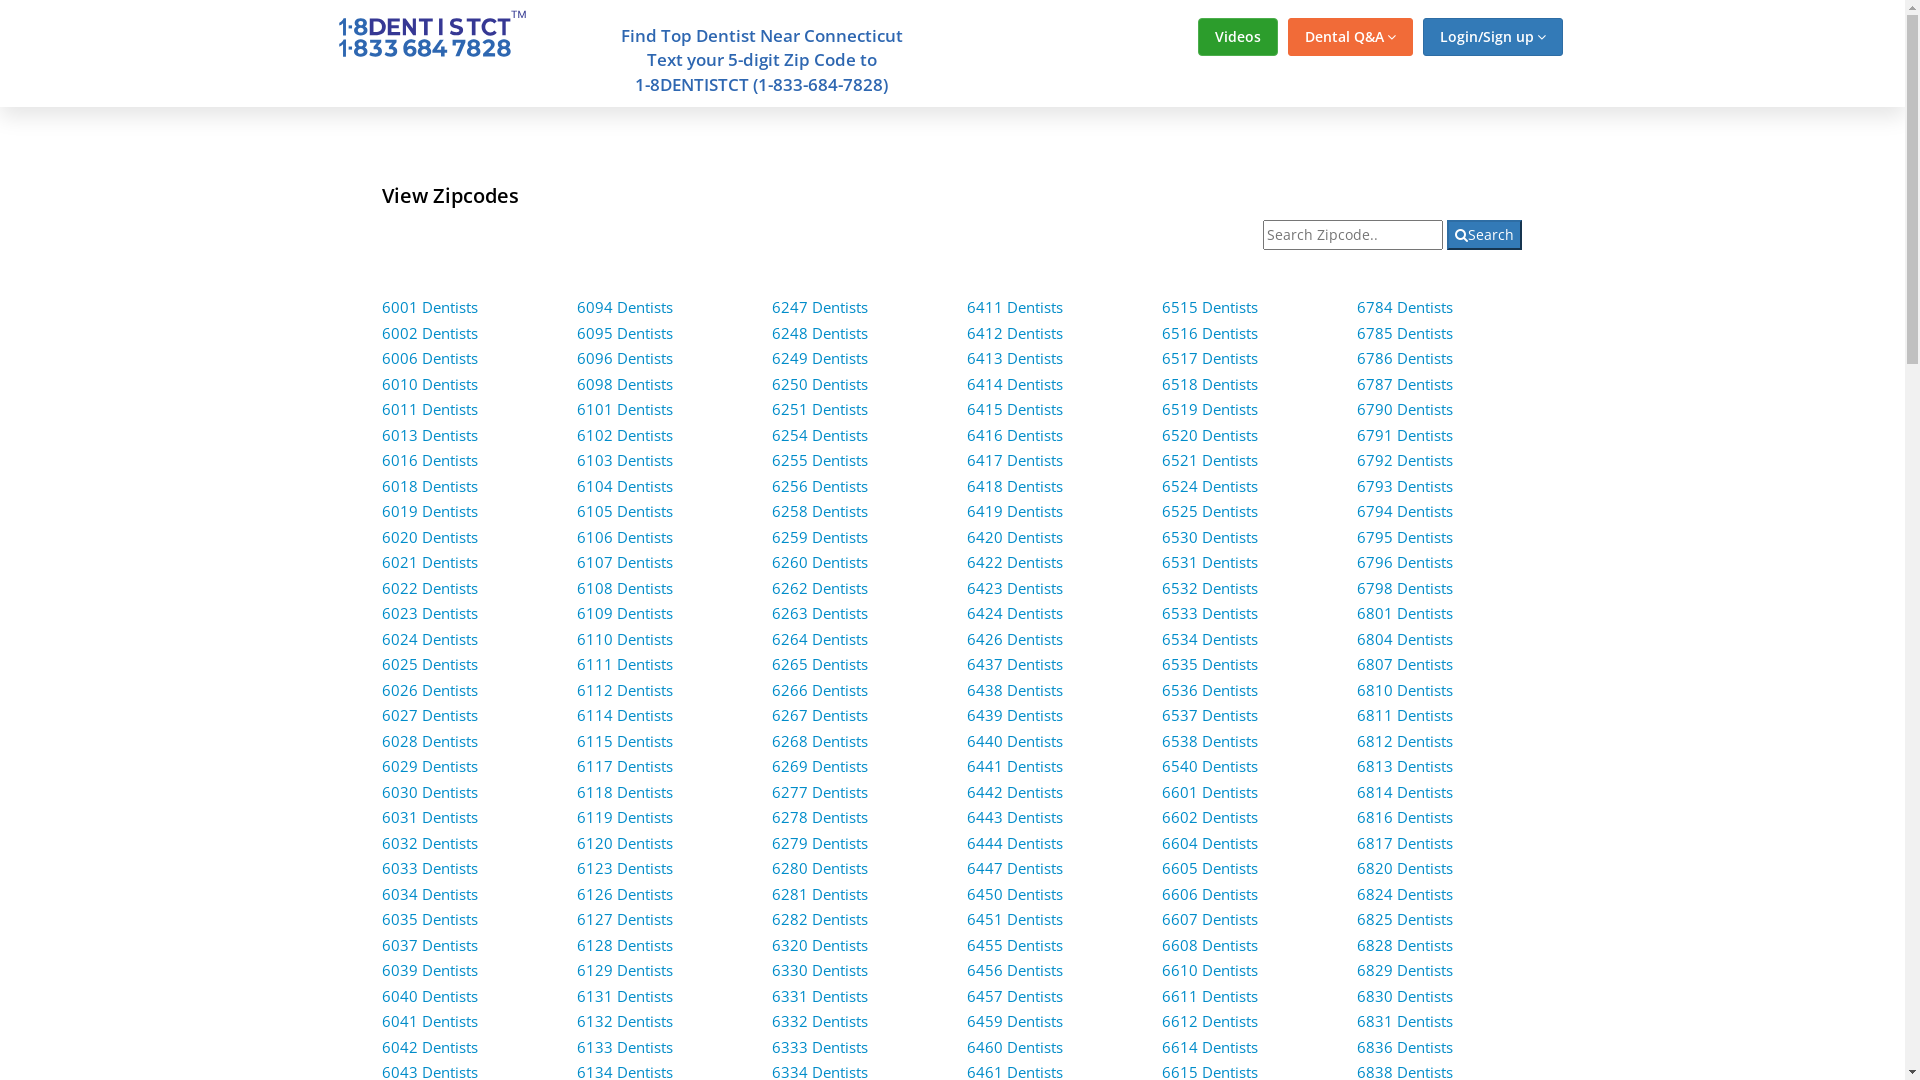 This screenshot has height=1080, width=1920. What do you see at coordinates (820, 486) in the screenshot?
I see `6256 Dentists` at bounding box center [820, 486].